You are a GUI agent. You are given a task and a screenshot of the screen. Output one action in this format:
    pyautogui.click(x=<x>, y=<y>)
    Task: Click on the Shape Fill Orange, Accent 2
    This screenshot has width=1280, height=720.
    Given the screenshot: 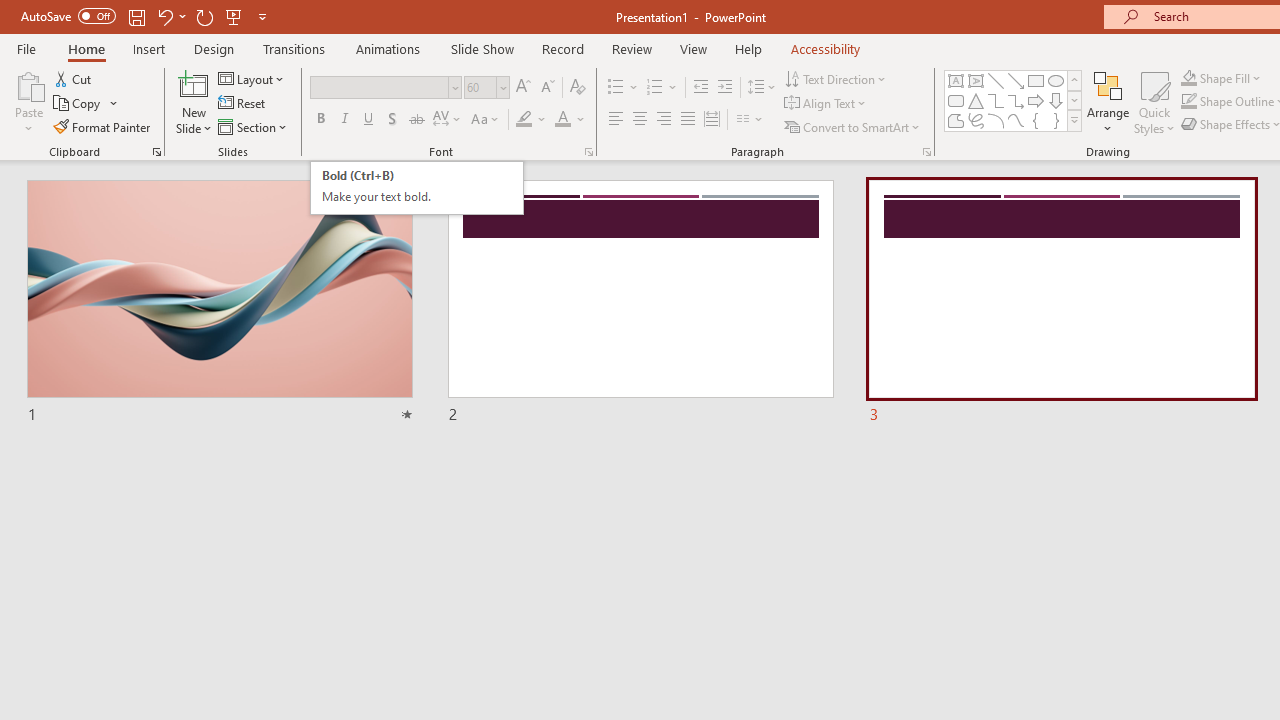 What is the action you would take?
    pyautogui.click(x=1188, y=78)
    